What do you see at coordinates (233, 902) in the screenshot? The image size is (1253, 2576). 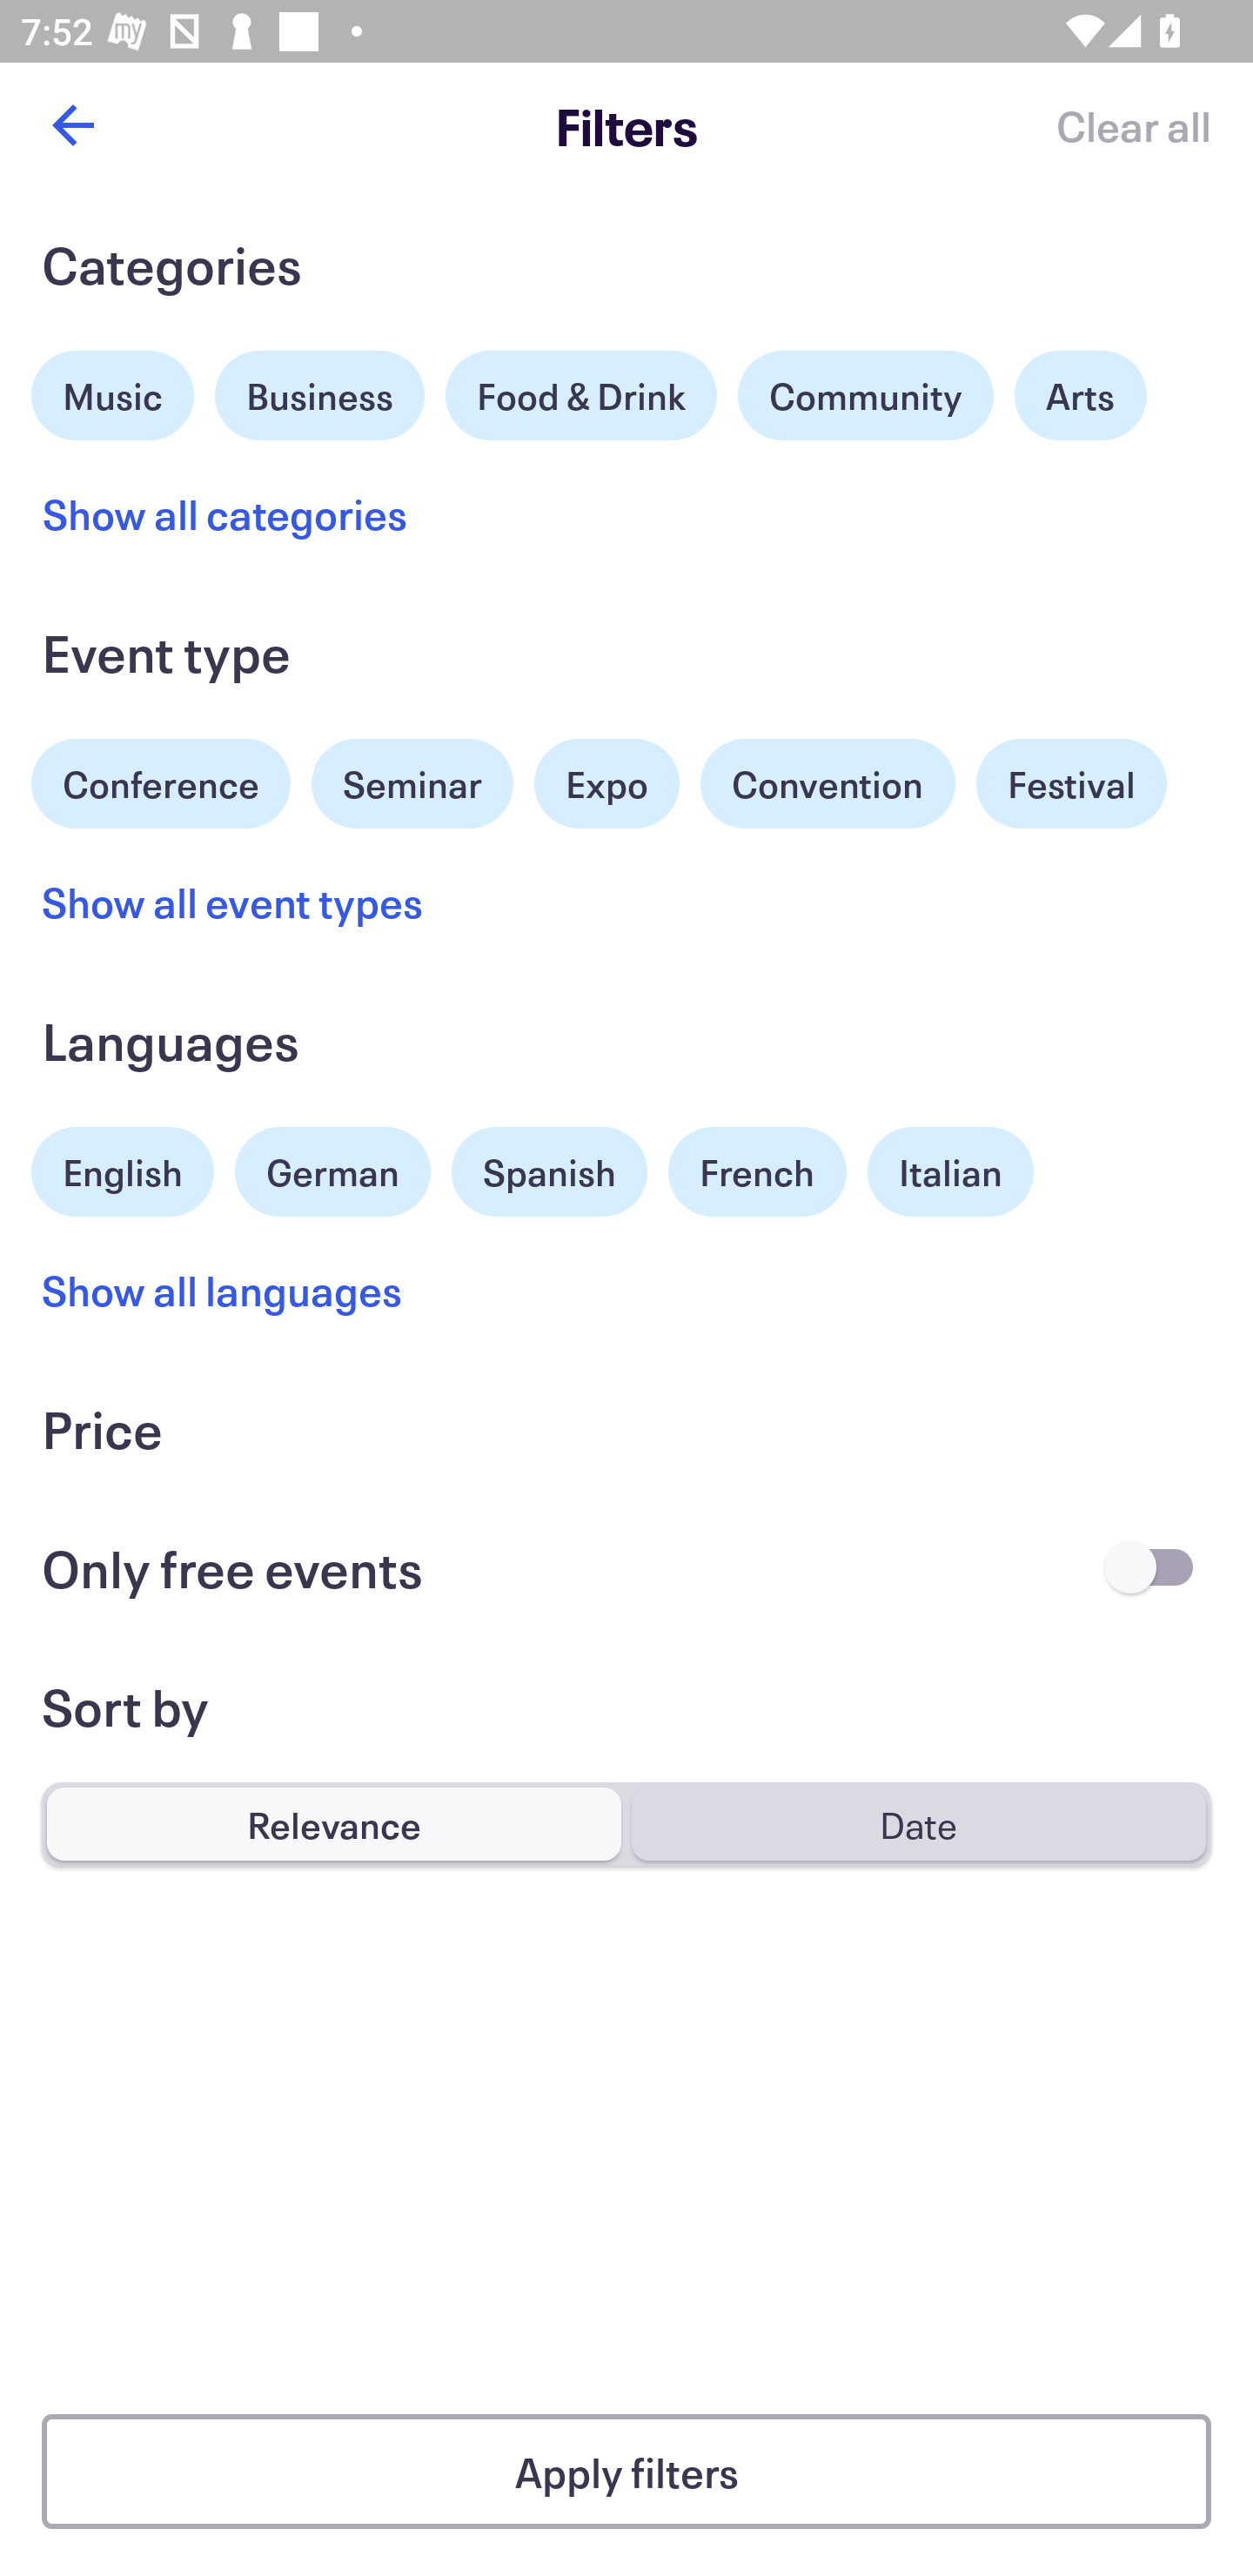 I see `Show all event types` at bounding box center [233, 902].